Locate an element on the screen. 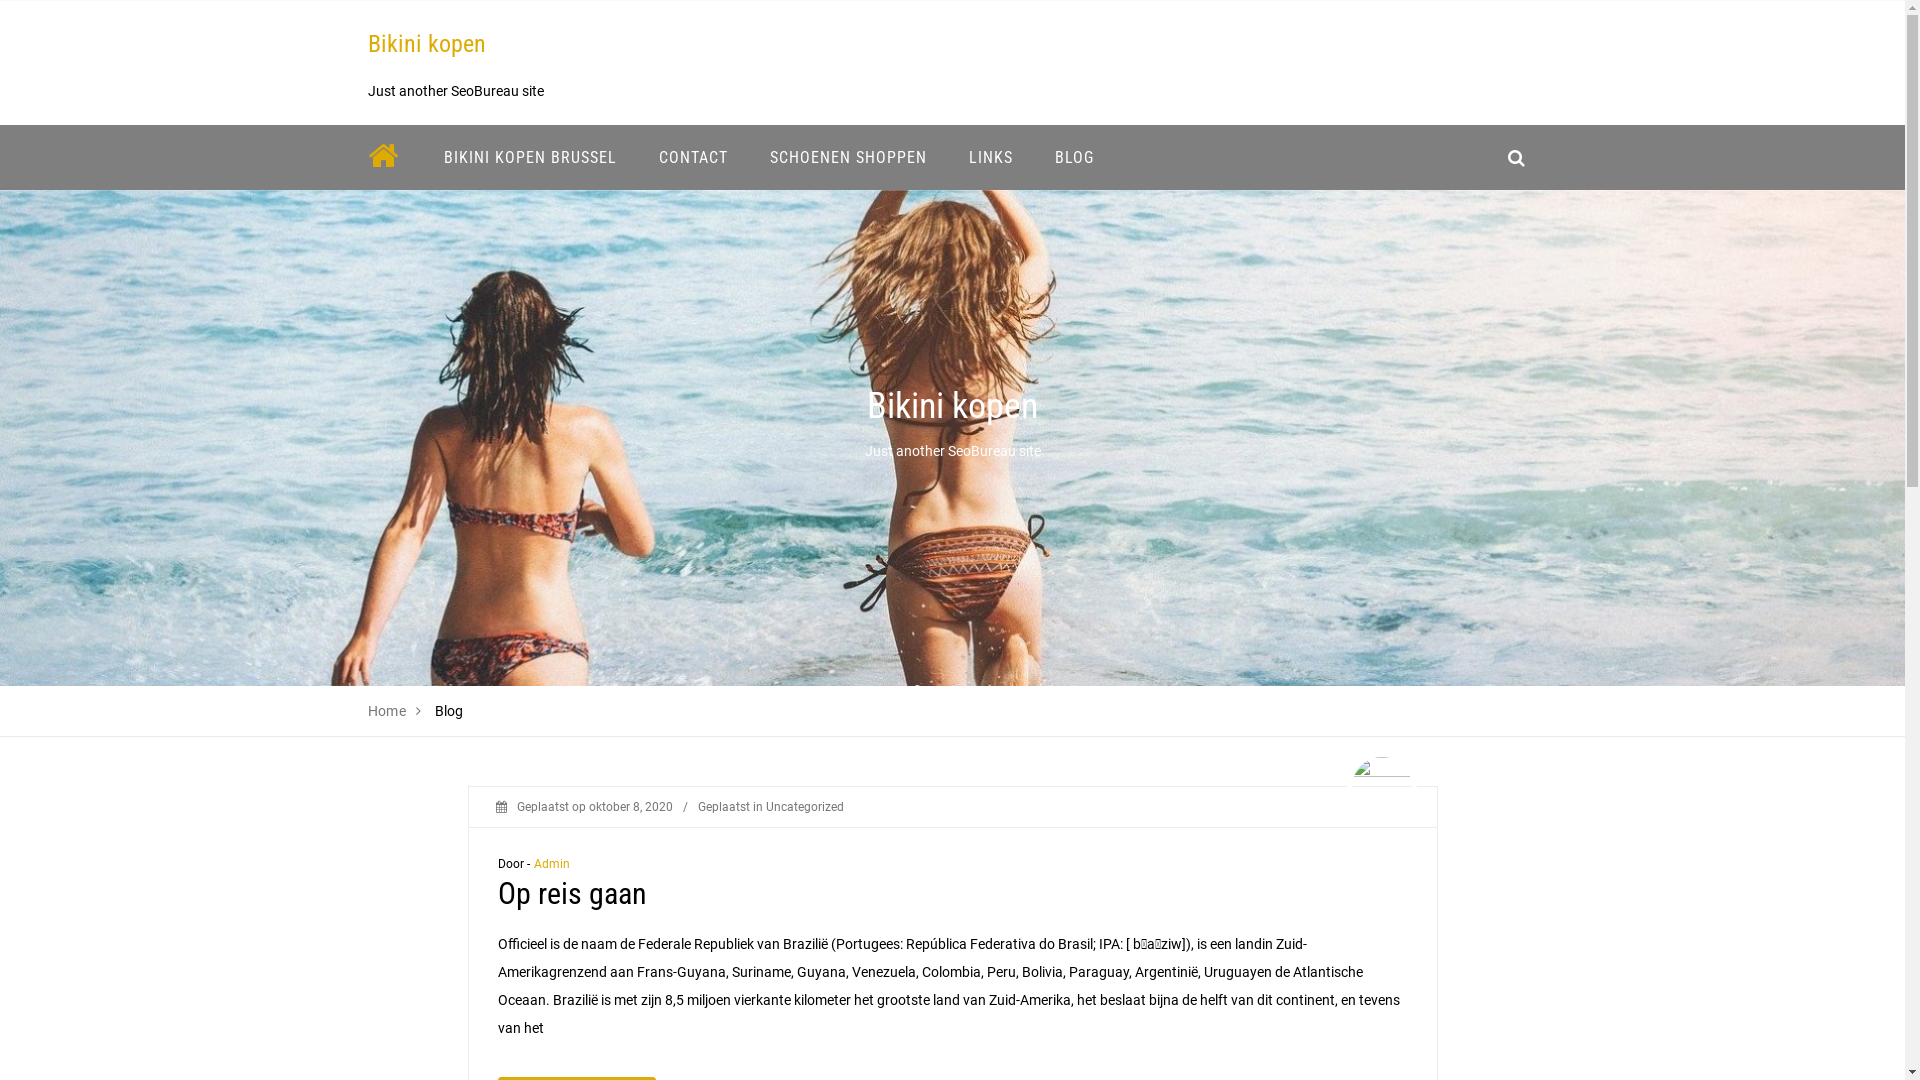 The height and width of the screenshot is (1080, 1920). Bikini kopen is located at coordinates (427, 44).